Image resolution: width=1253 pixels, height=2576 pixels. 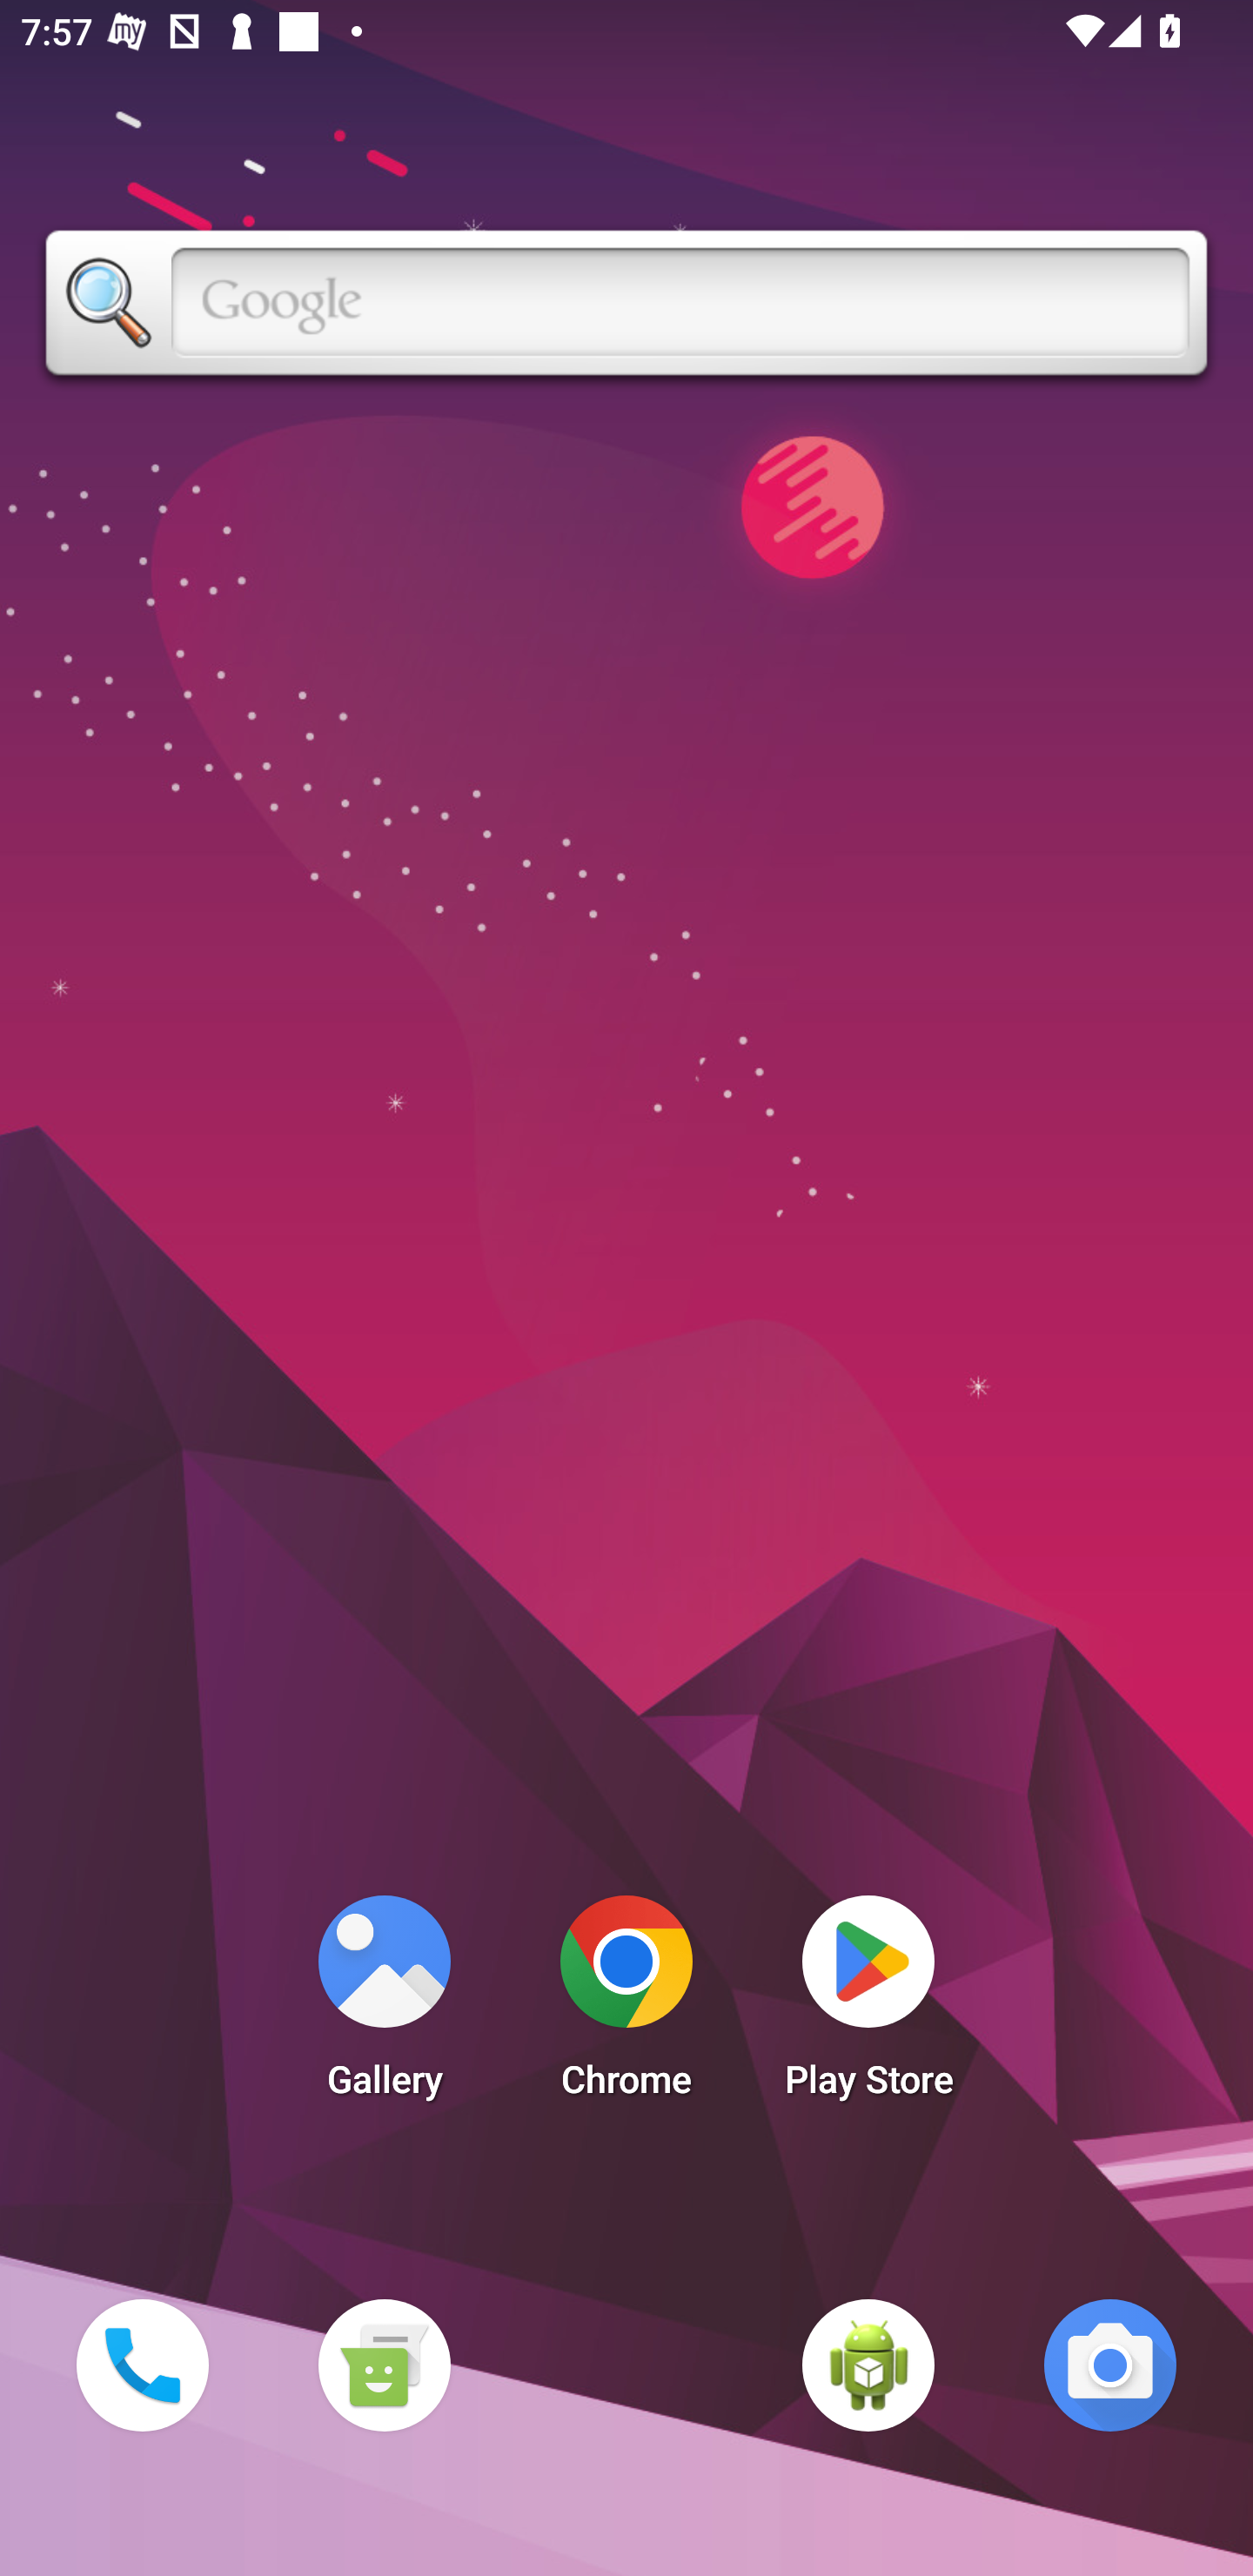 I want to click on Messaging, so click(x=384, y=2365).